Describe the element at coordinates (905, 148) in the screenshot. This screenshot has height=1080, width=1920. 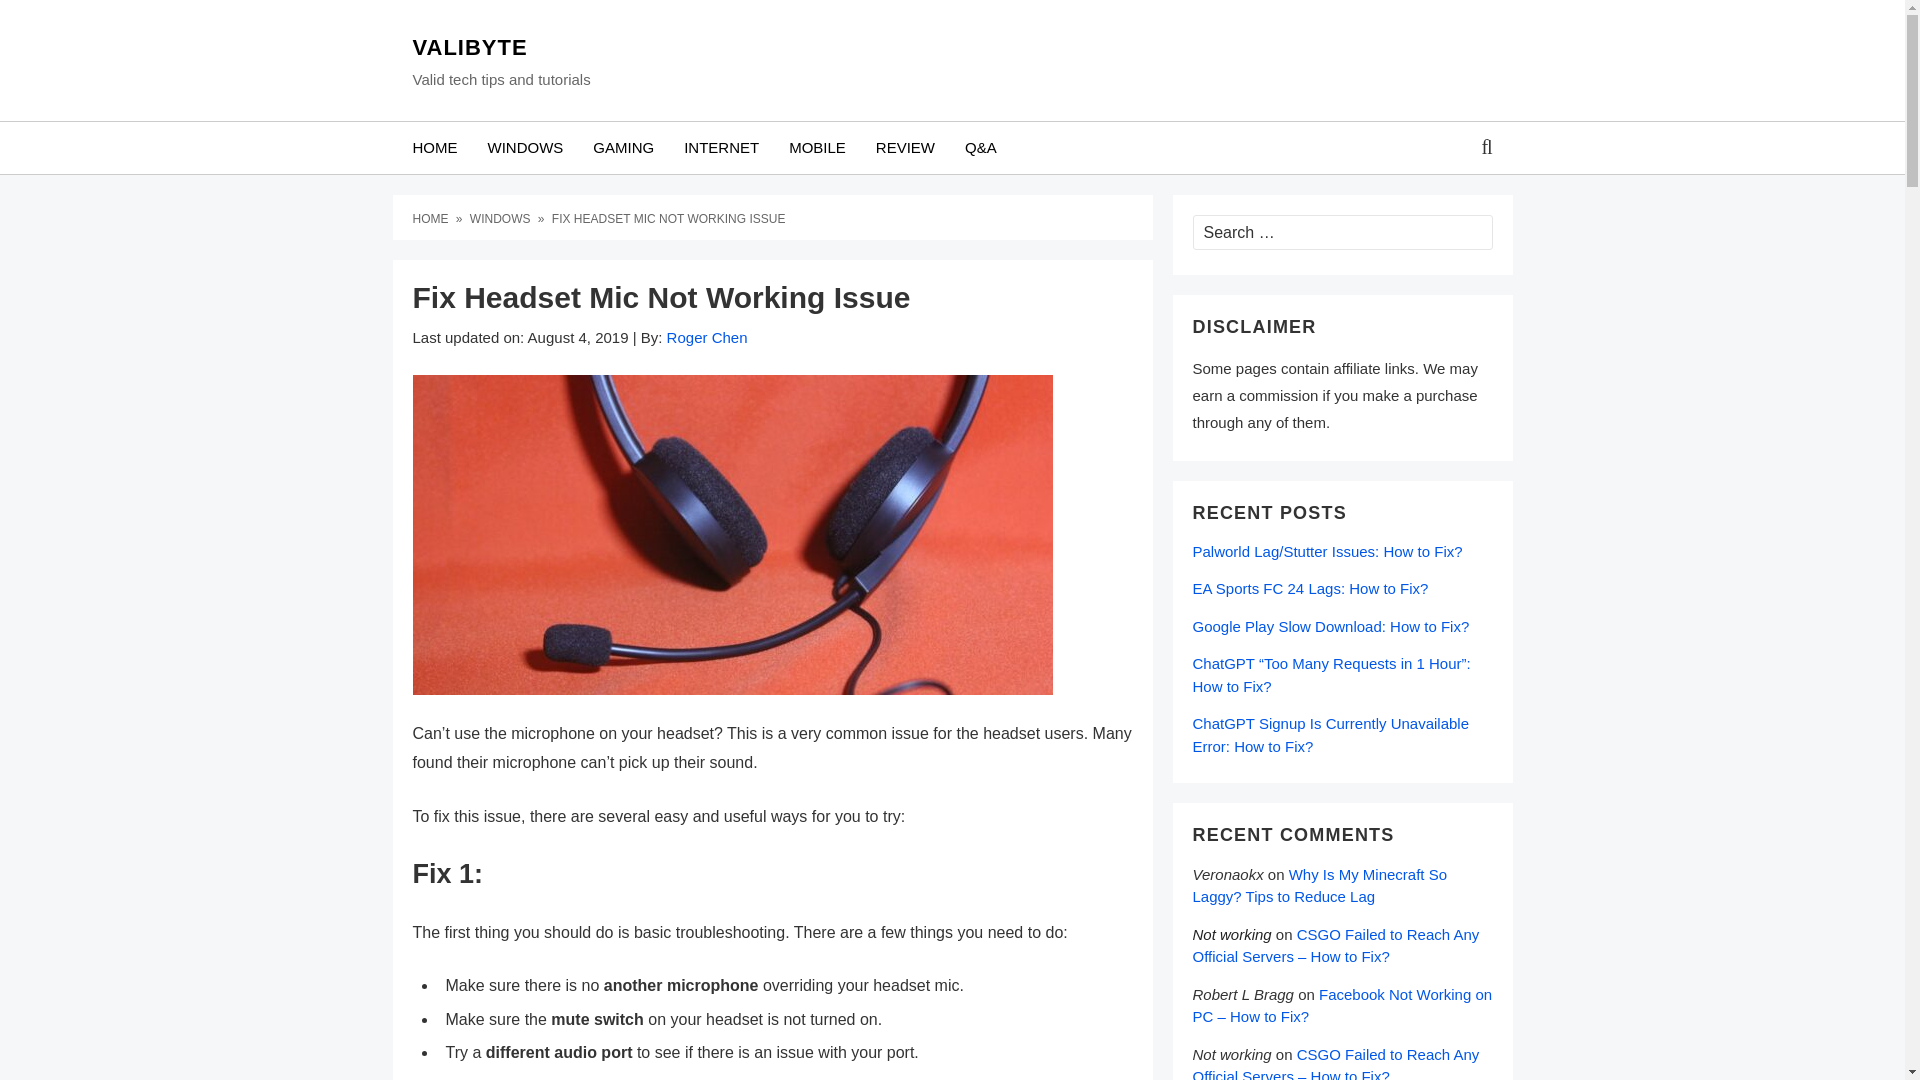
I see `REVIEW` at that location.